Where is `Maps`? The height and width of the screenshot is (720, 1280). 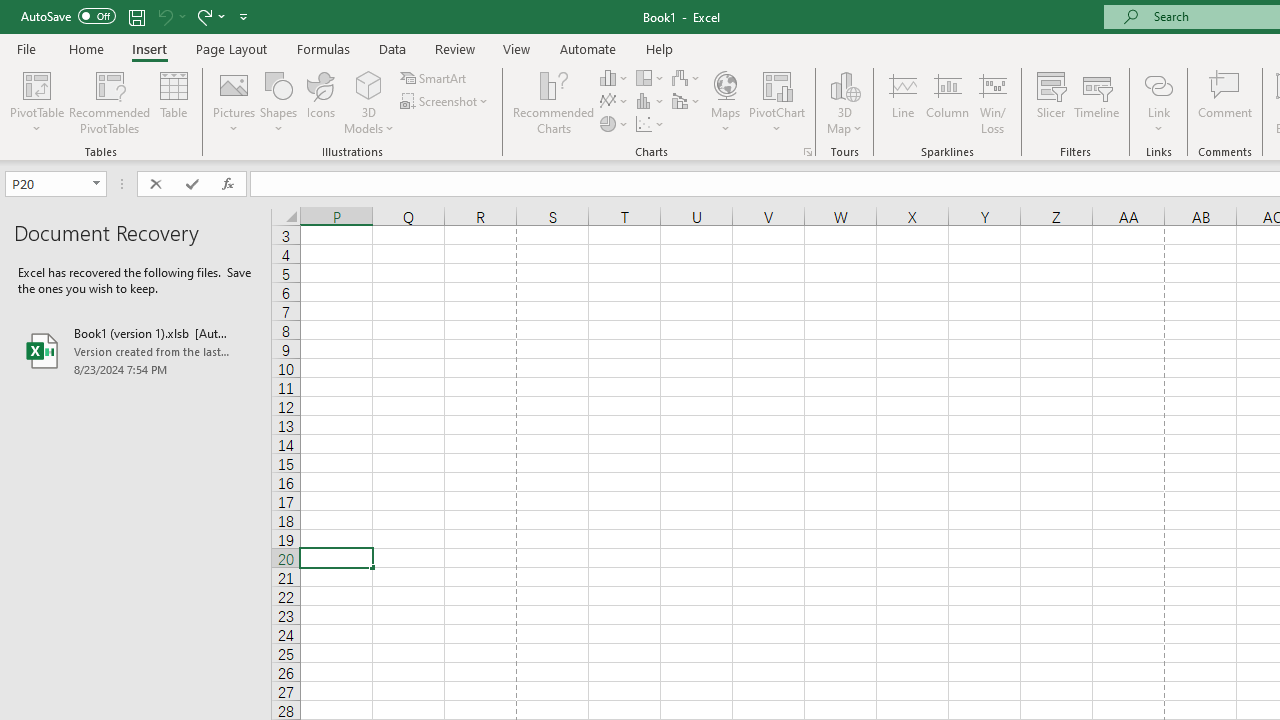 Maps is located at coordinates (726, 102).